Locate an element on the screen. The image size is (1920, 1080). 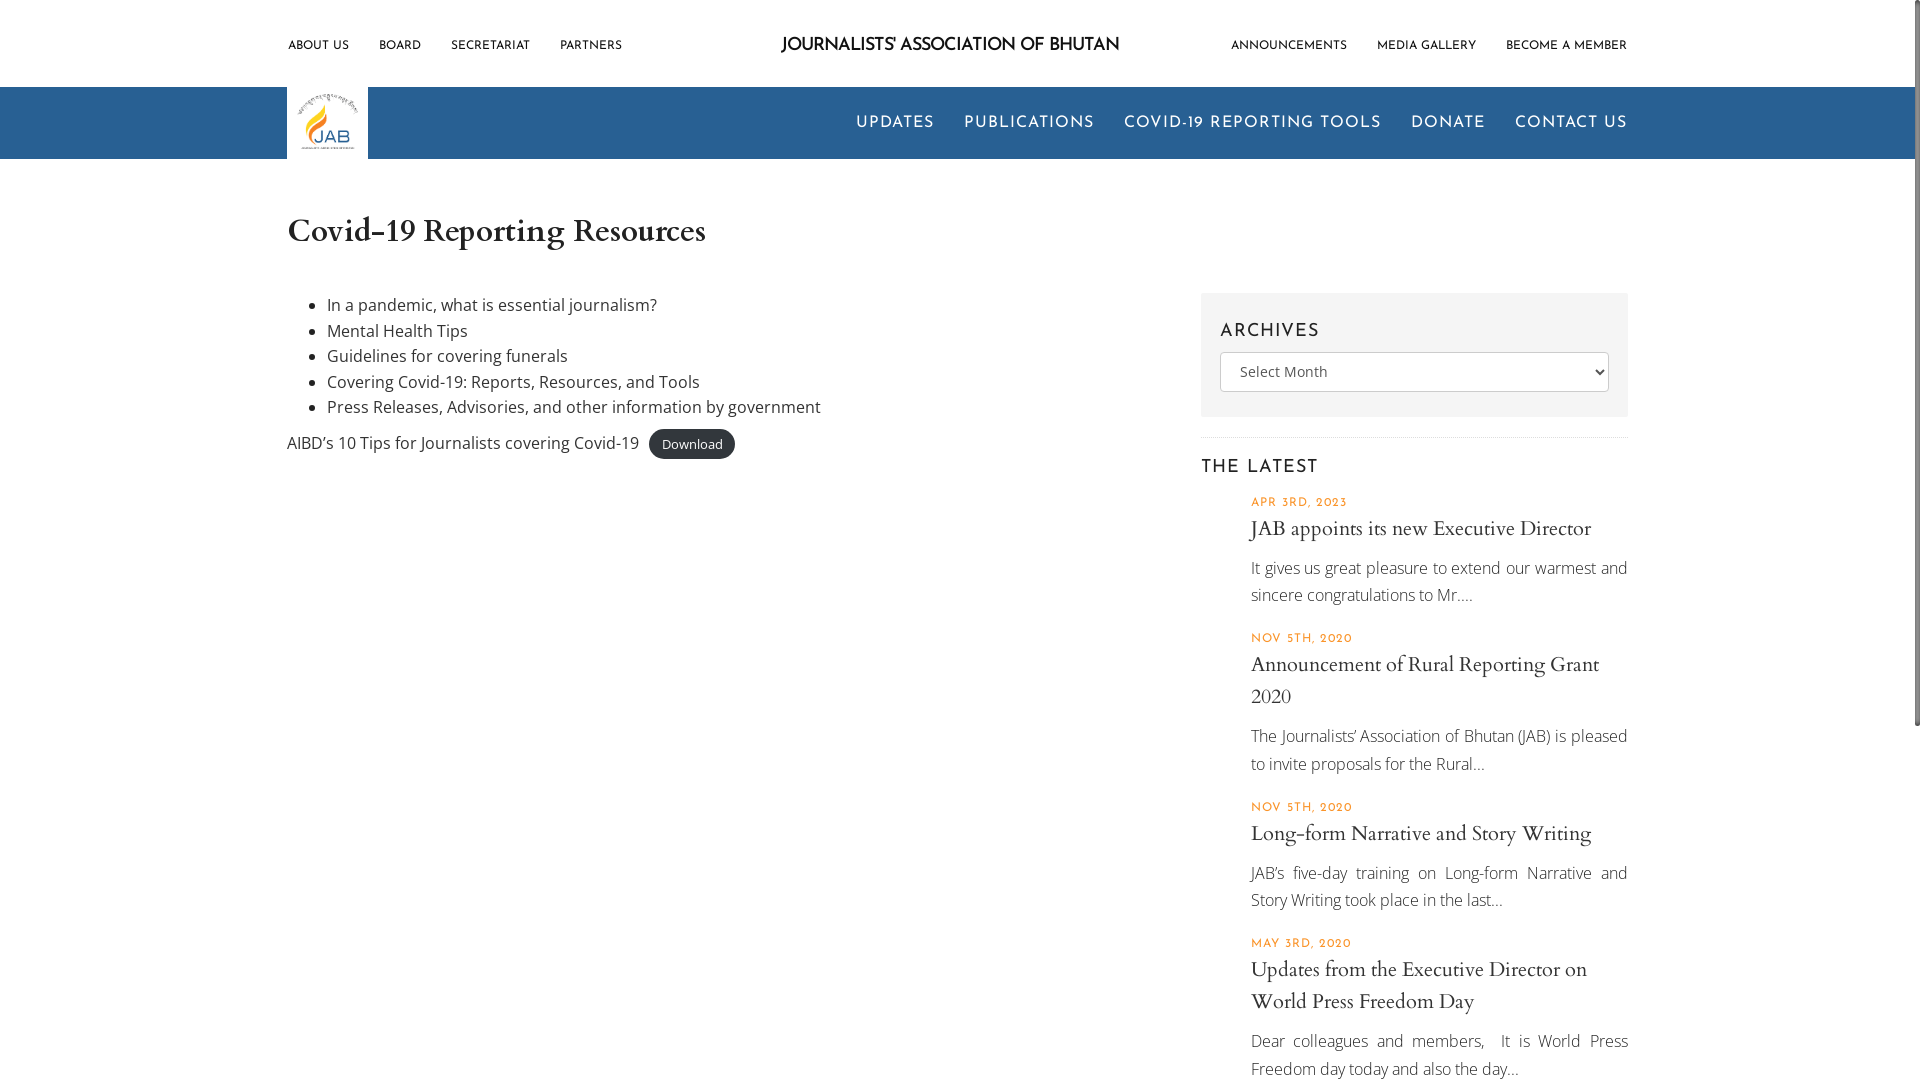
Covering Covid-19: Reports, Resources, and Tools is located at coordinates (514, 382).